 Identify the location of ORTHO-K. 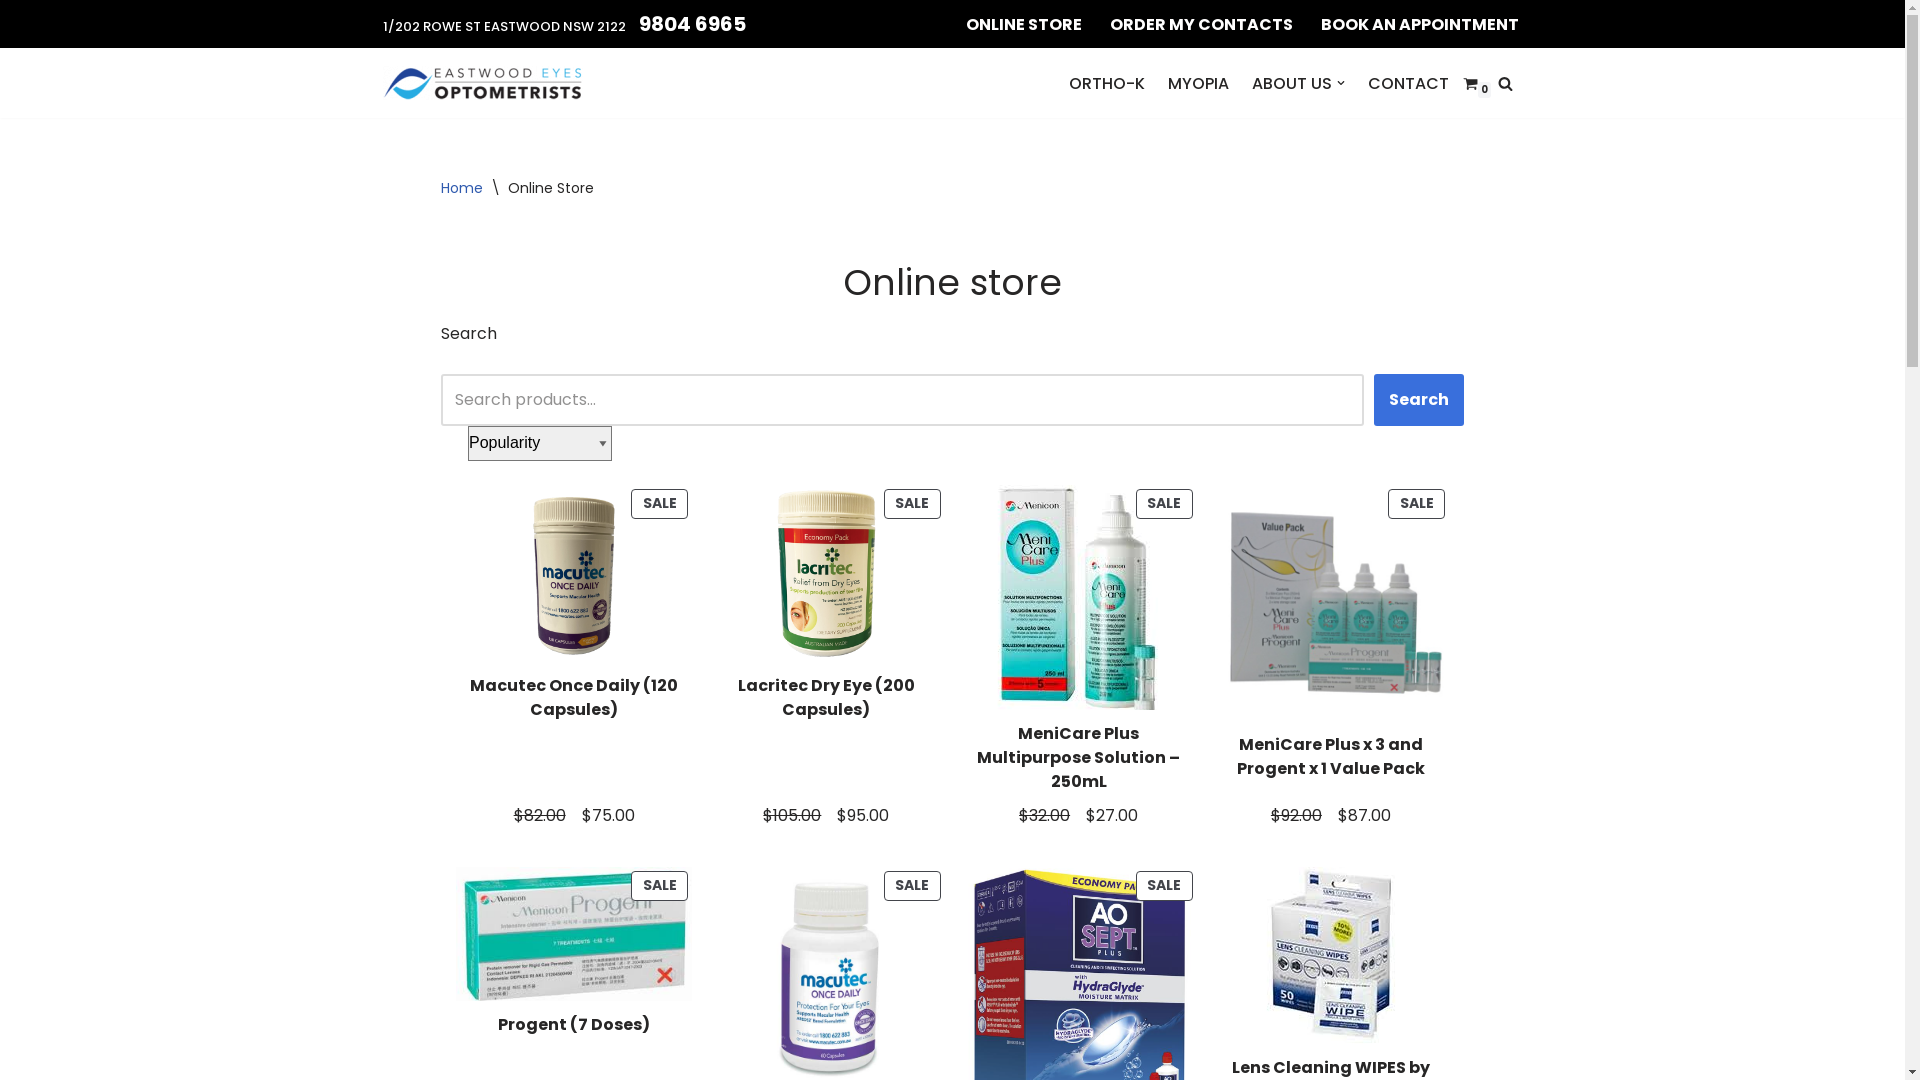
(1106, 84).